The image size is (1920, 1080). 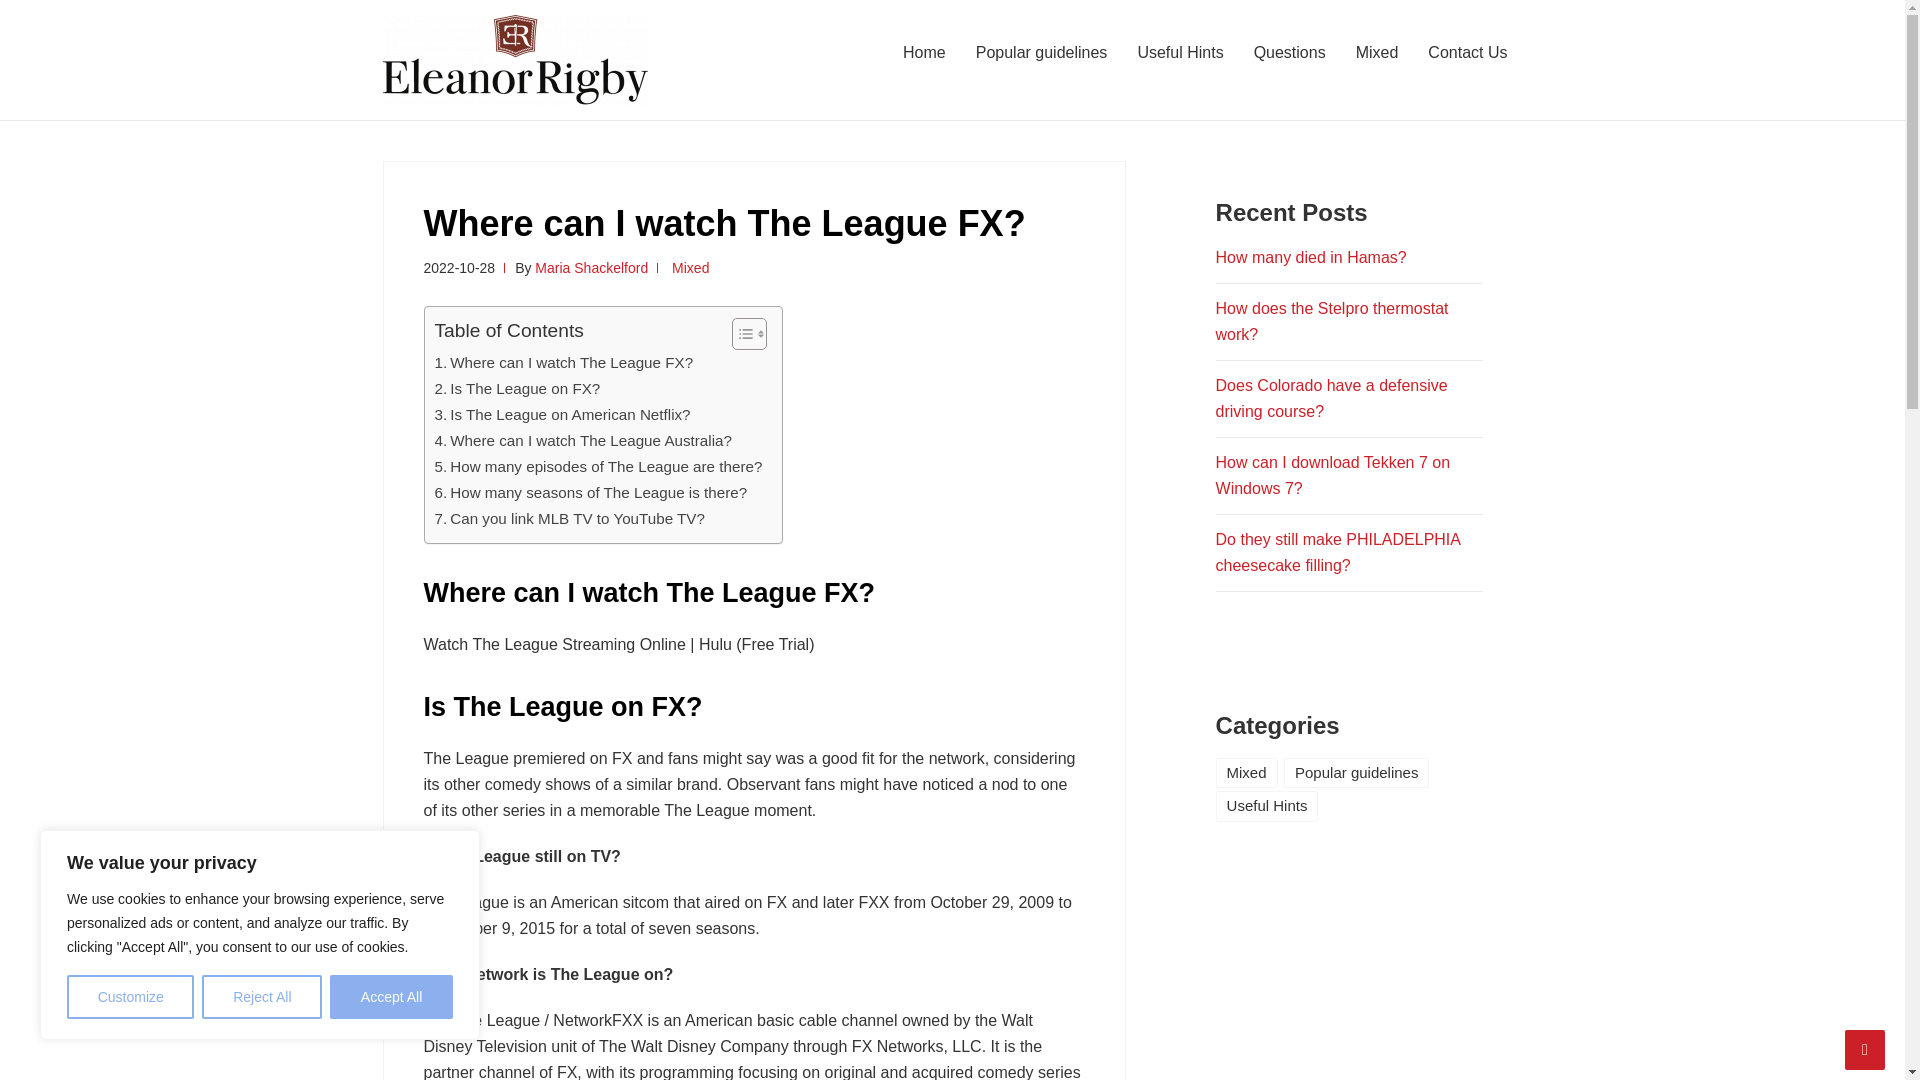 What do you see at coordinates (262, 997) in the screenshot?
I see `Reject All` at bounding box center [262, 997].